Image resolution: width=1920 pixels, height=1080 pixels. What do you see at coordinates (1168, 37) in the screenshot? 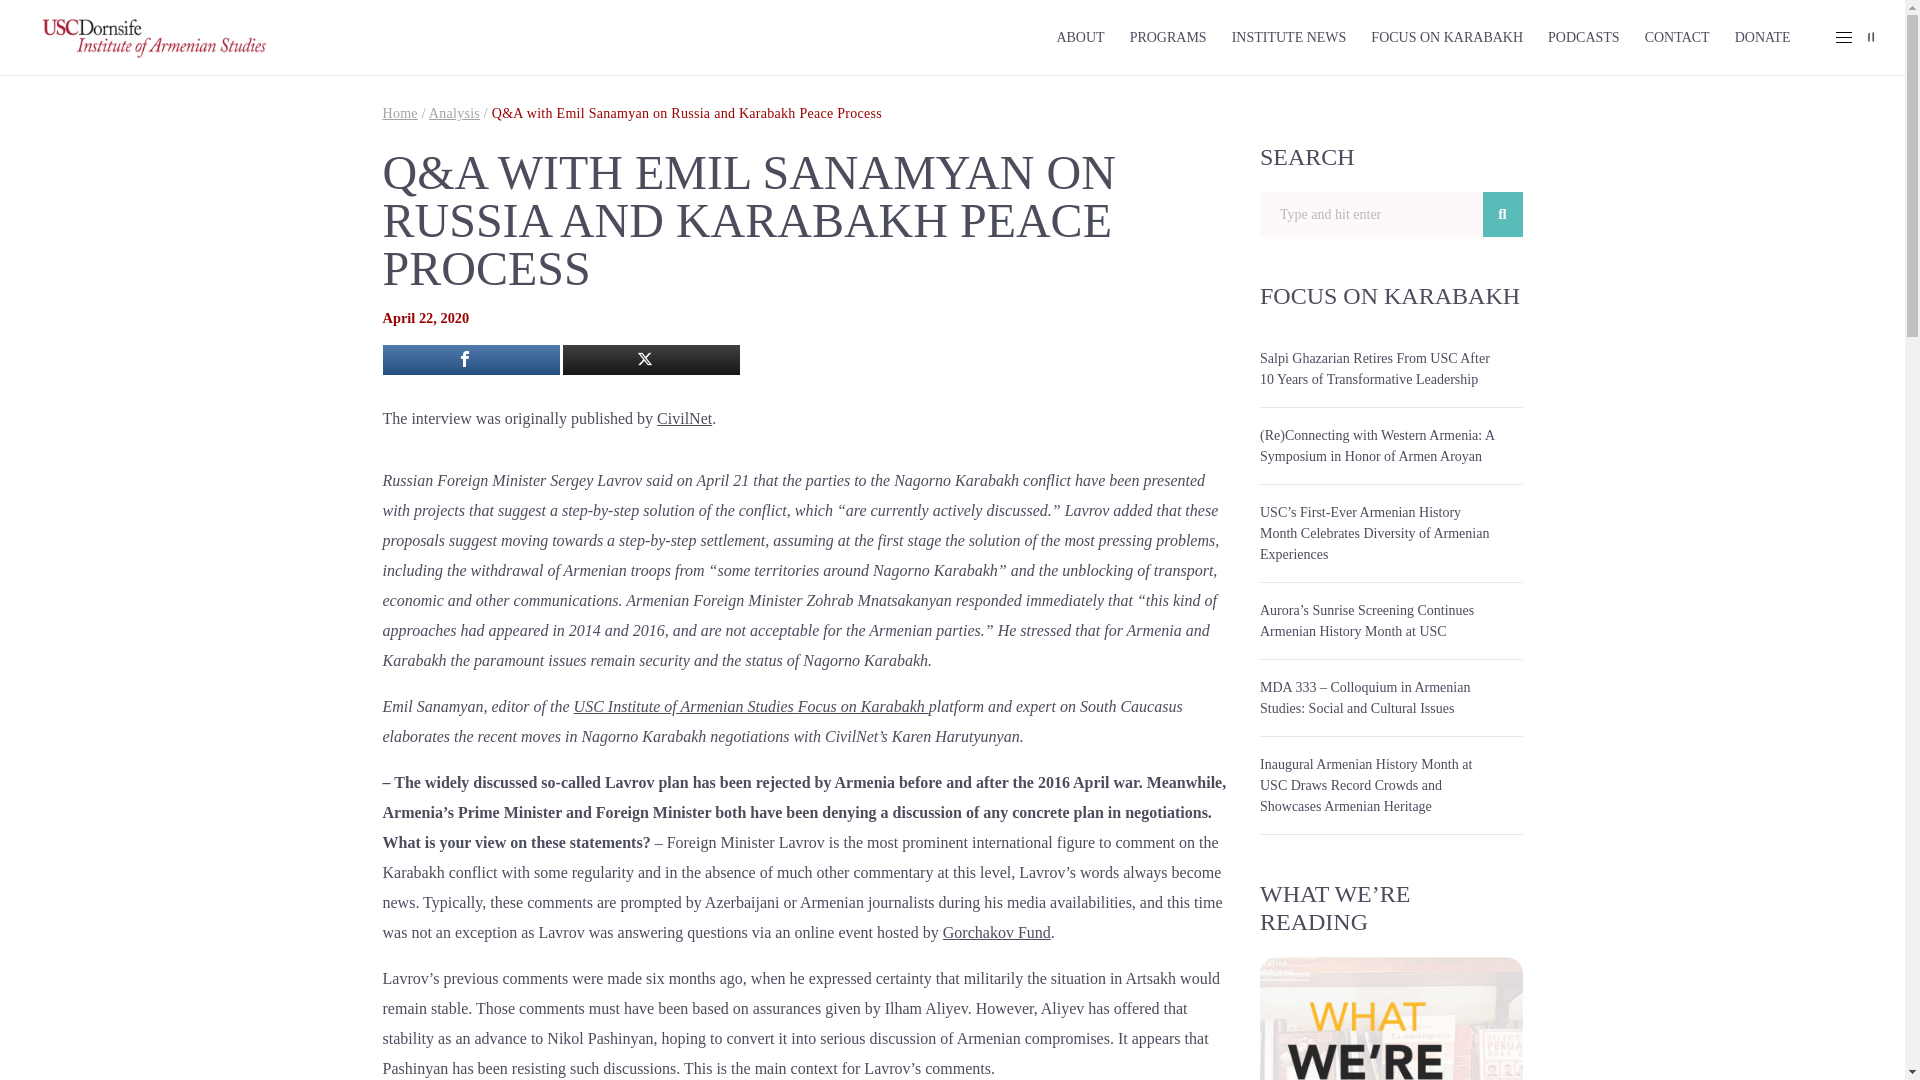
I see `PROGRAMS` at bounding box center [1168, 37].